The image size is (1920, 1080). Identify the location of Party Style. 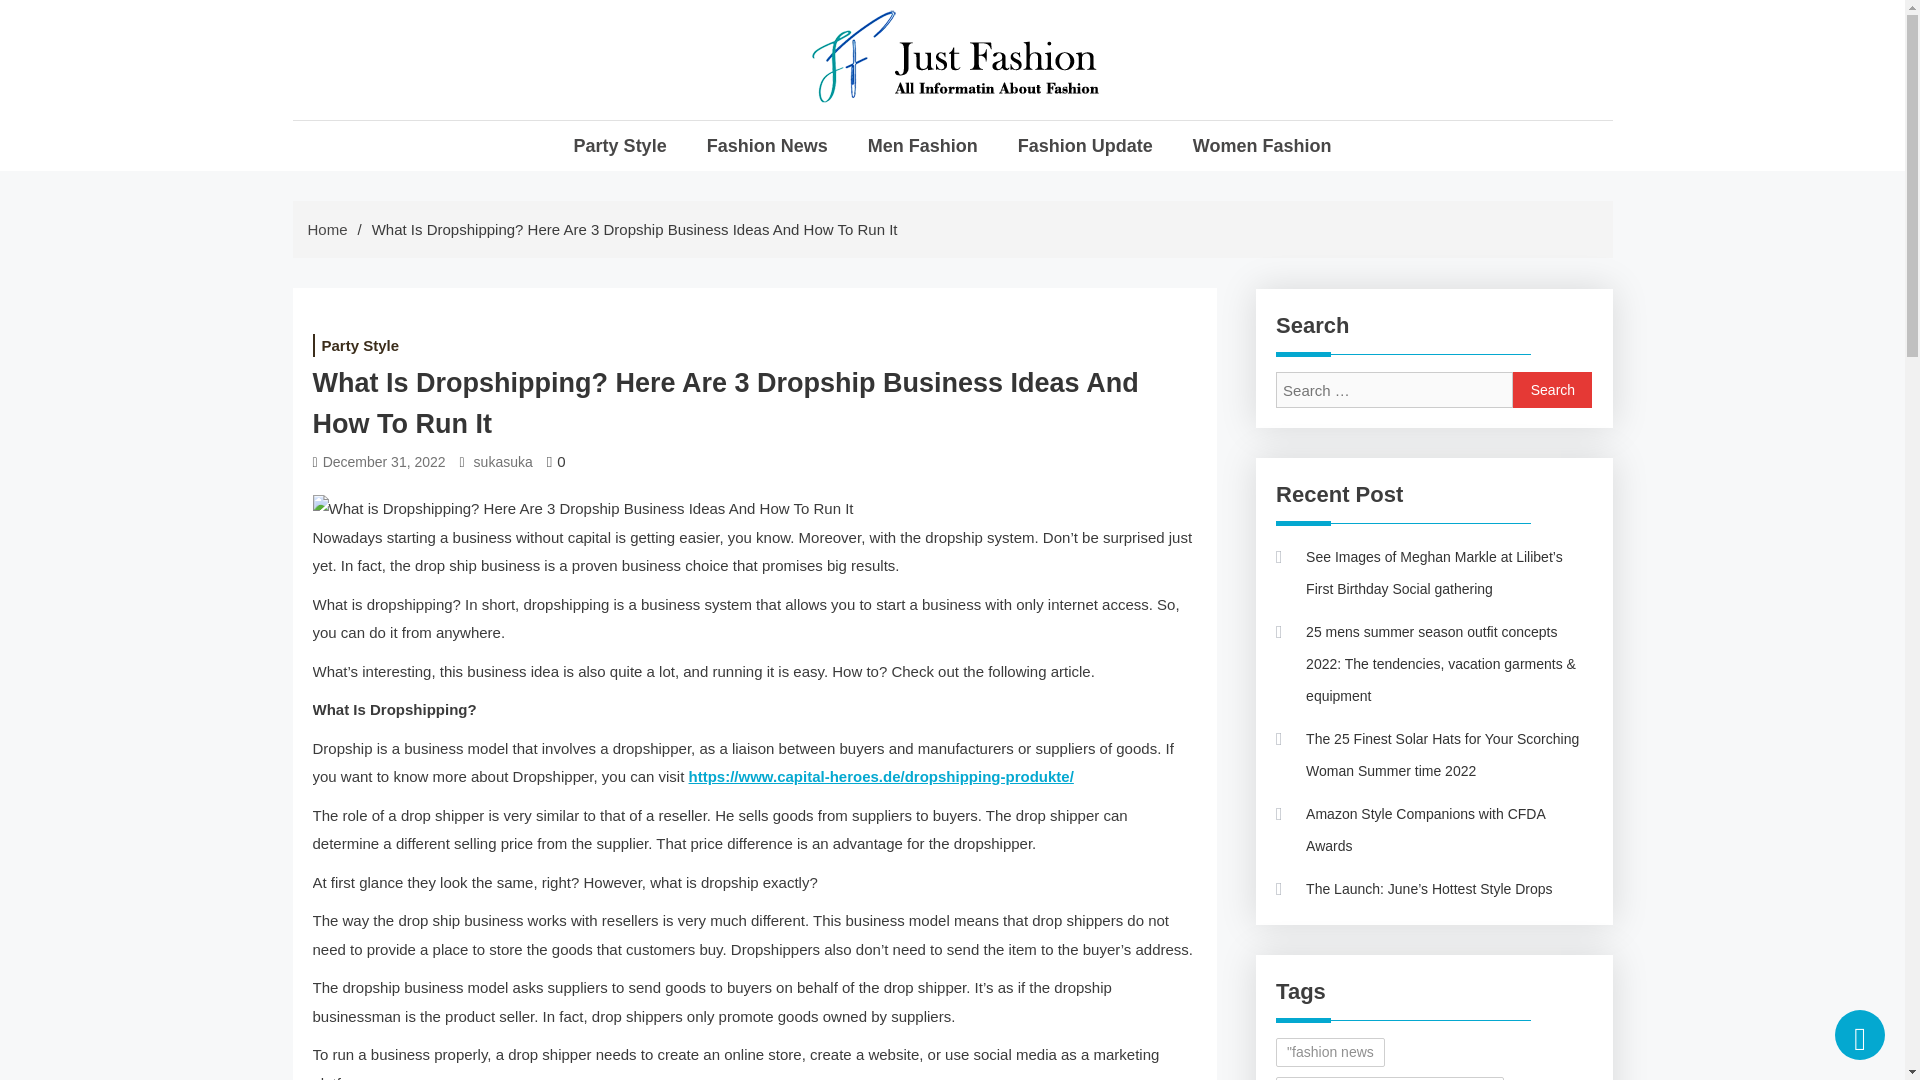
(359, 345).